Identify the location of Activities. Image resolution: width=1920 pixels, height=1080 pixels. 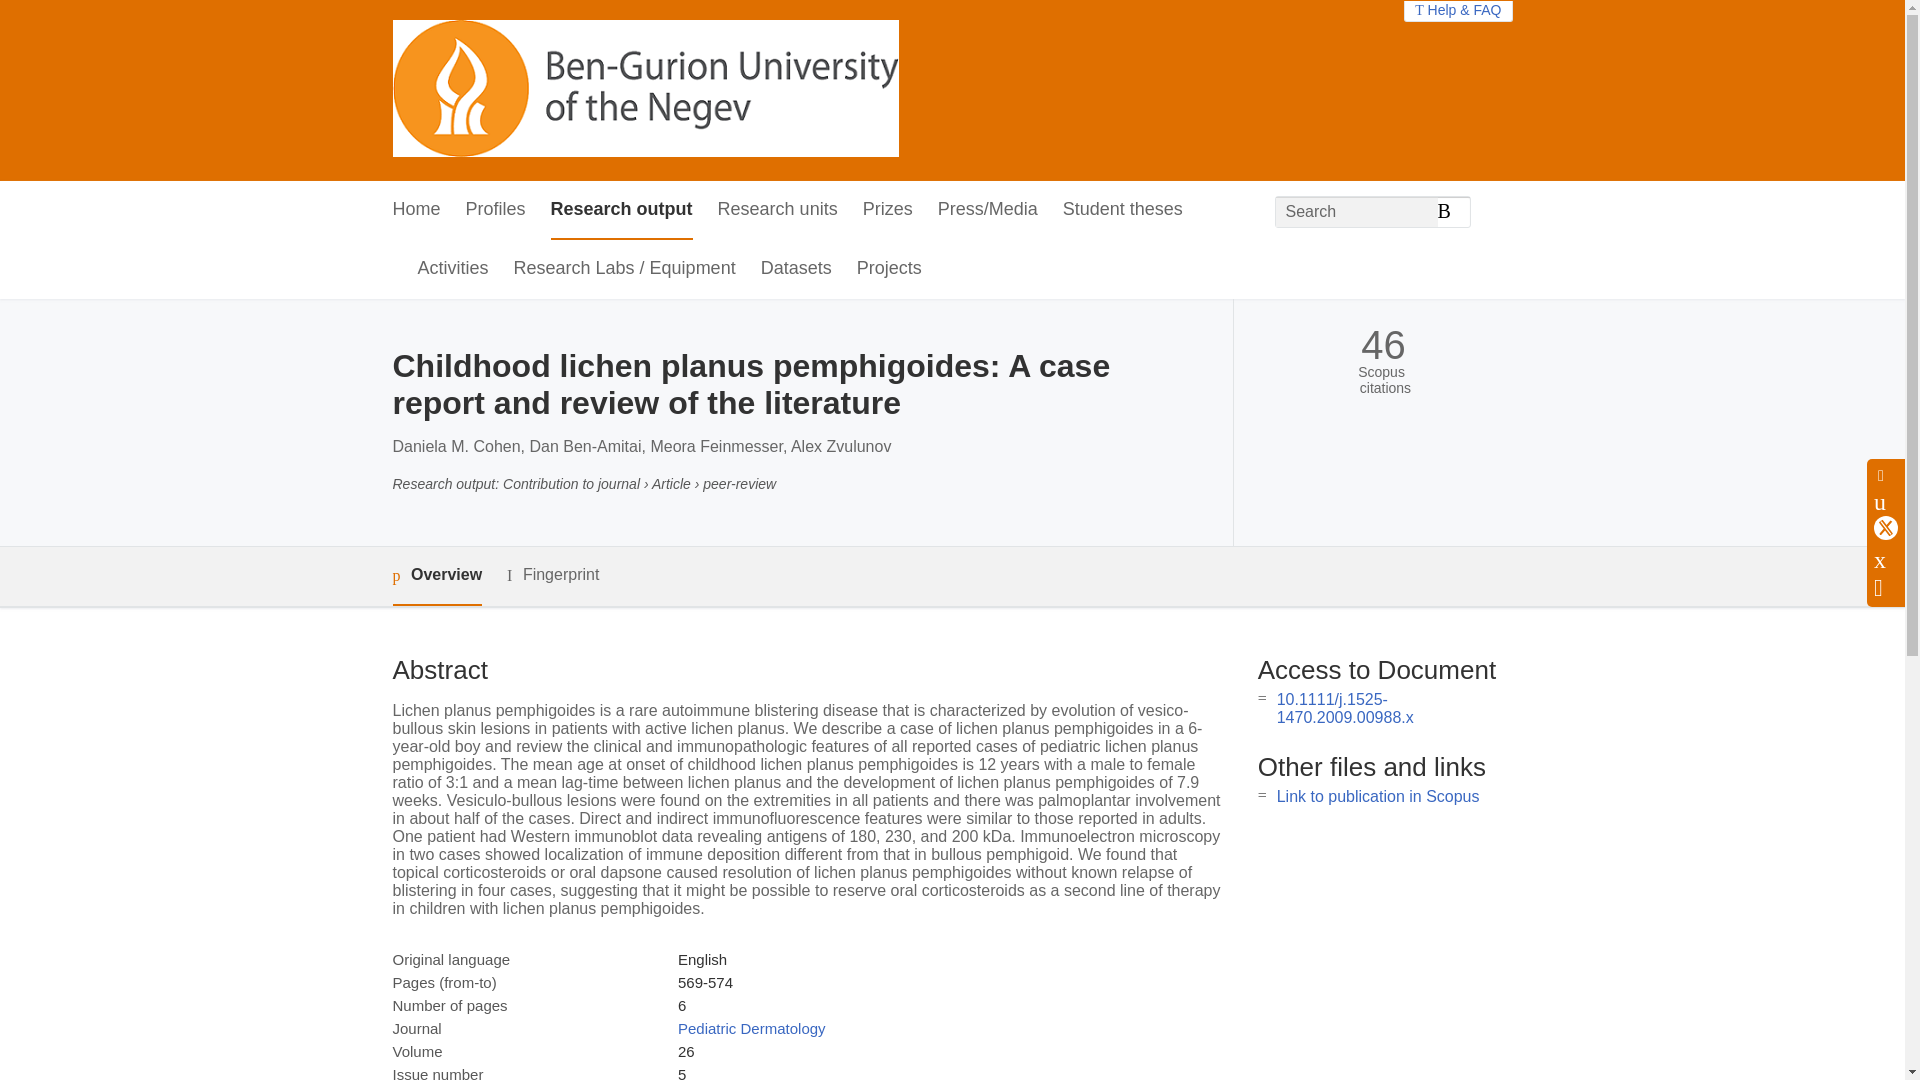
(454, 269).